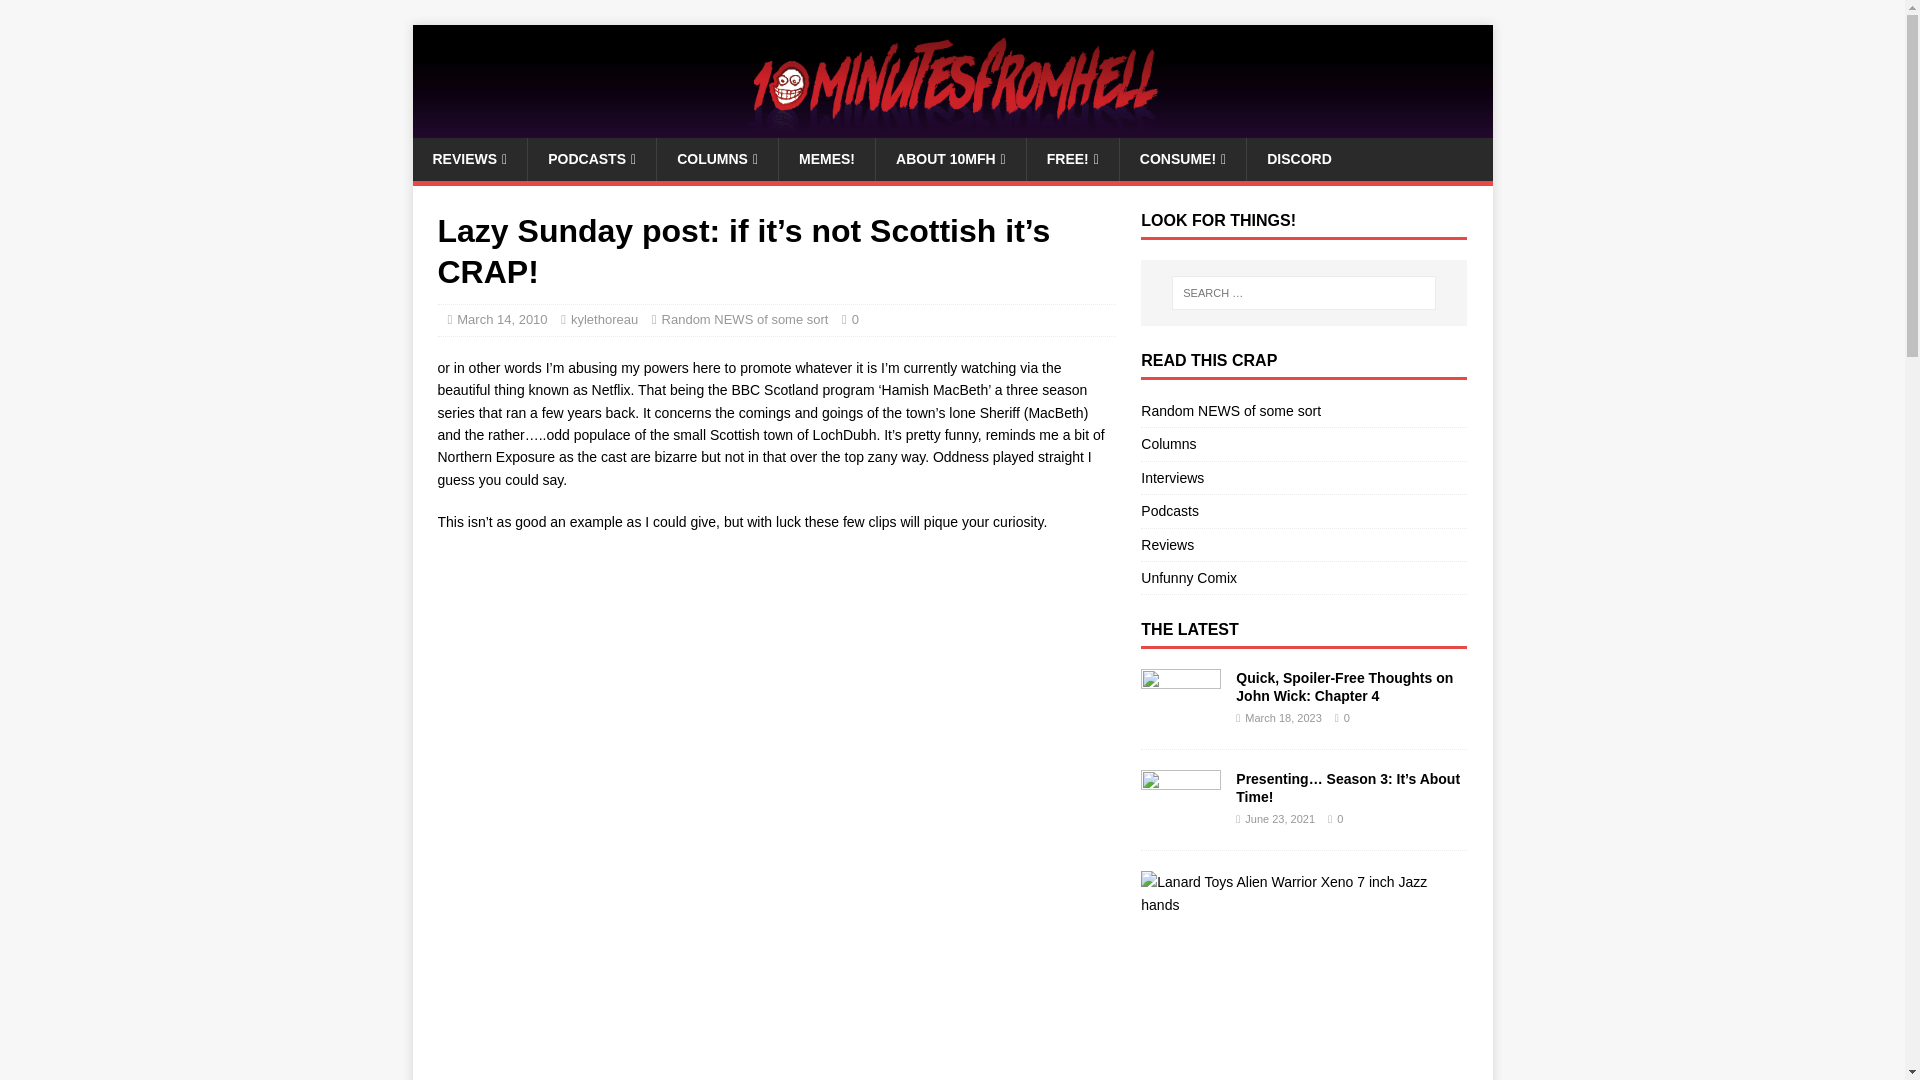 The image size is (1920, 1080). Describe the element at coordinates (1182, 159) in the screenshot. I see `CONSUME!` at that location.